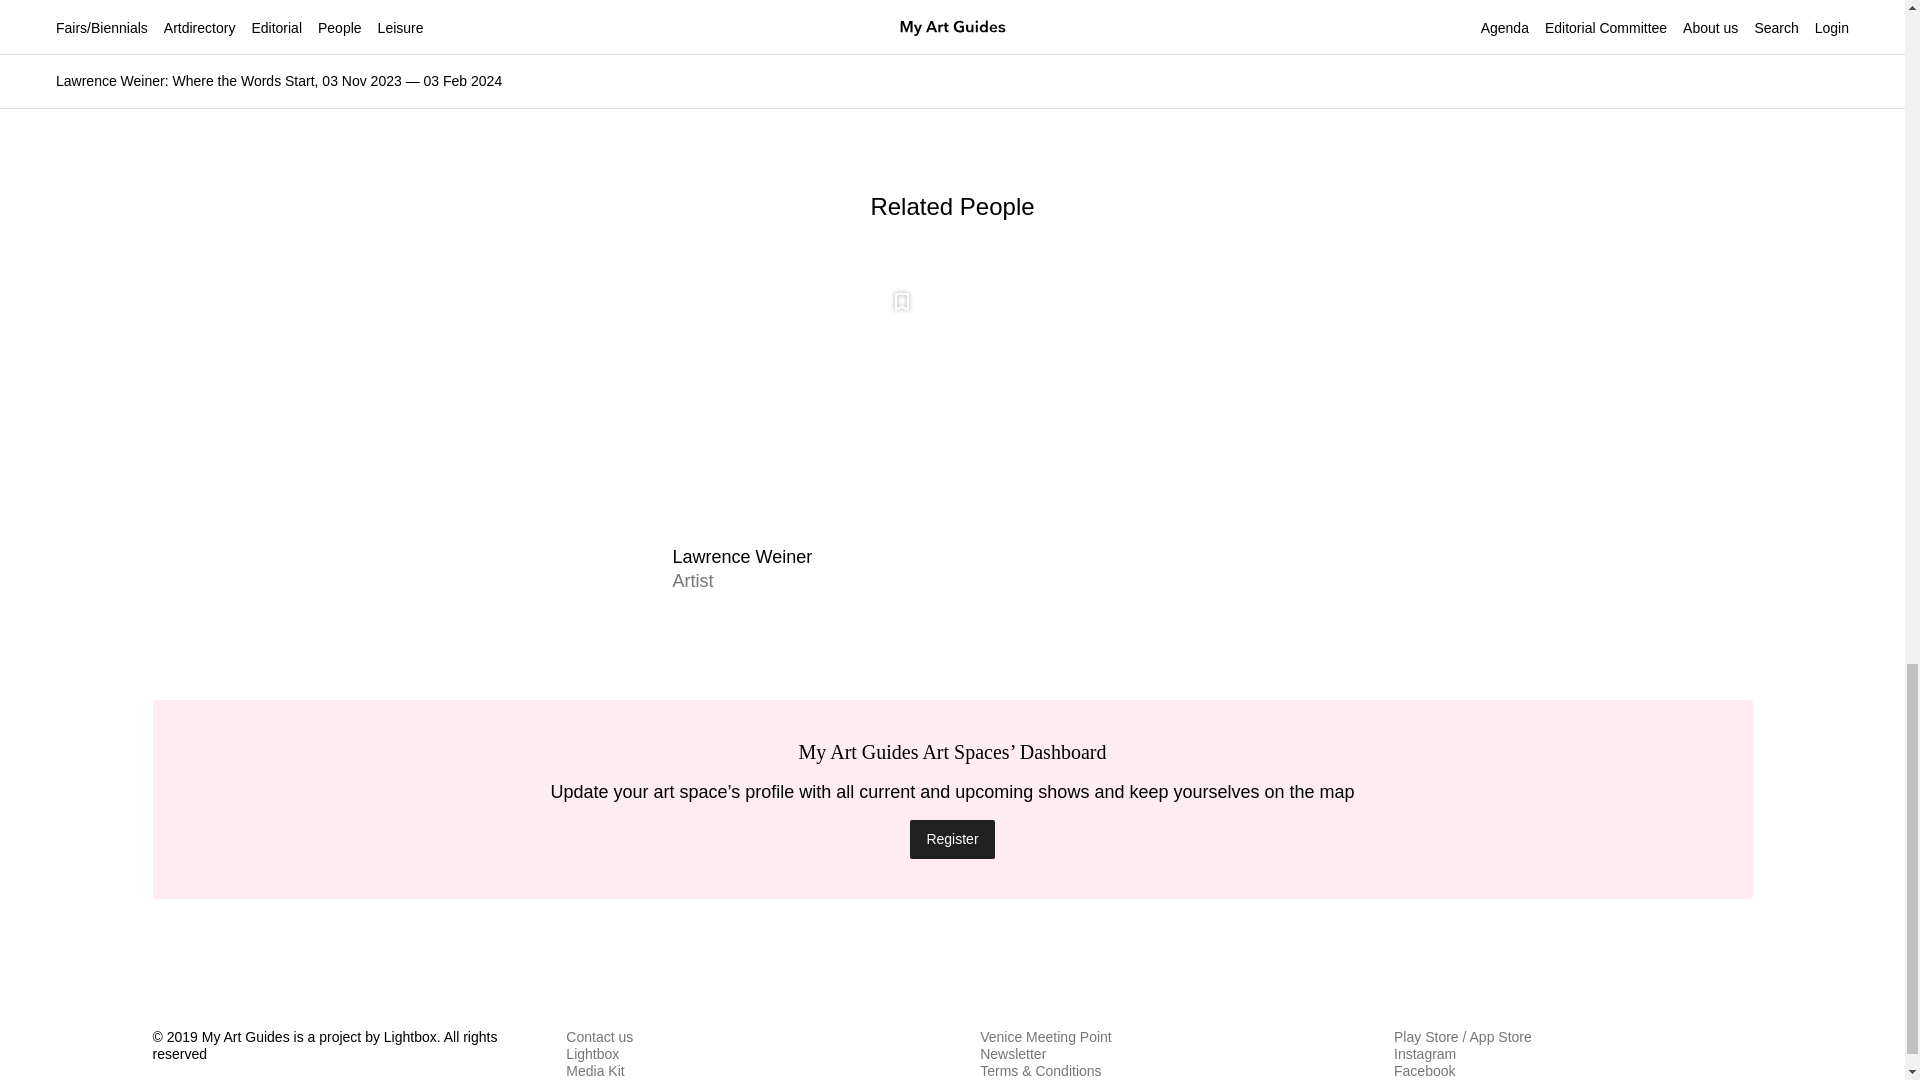 This screenshot has width=1920, height=1080. What do you see at coordinates (1424, 1070) in the screenshot?
I see `Facebook` at bounding box center [1424, 1070].